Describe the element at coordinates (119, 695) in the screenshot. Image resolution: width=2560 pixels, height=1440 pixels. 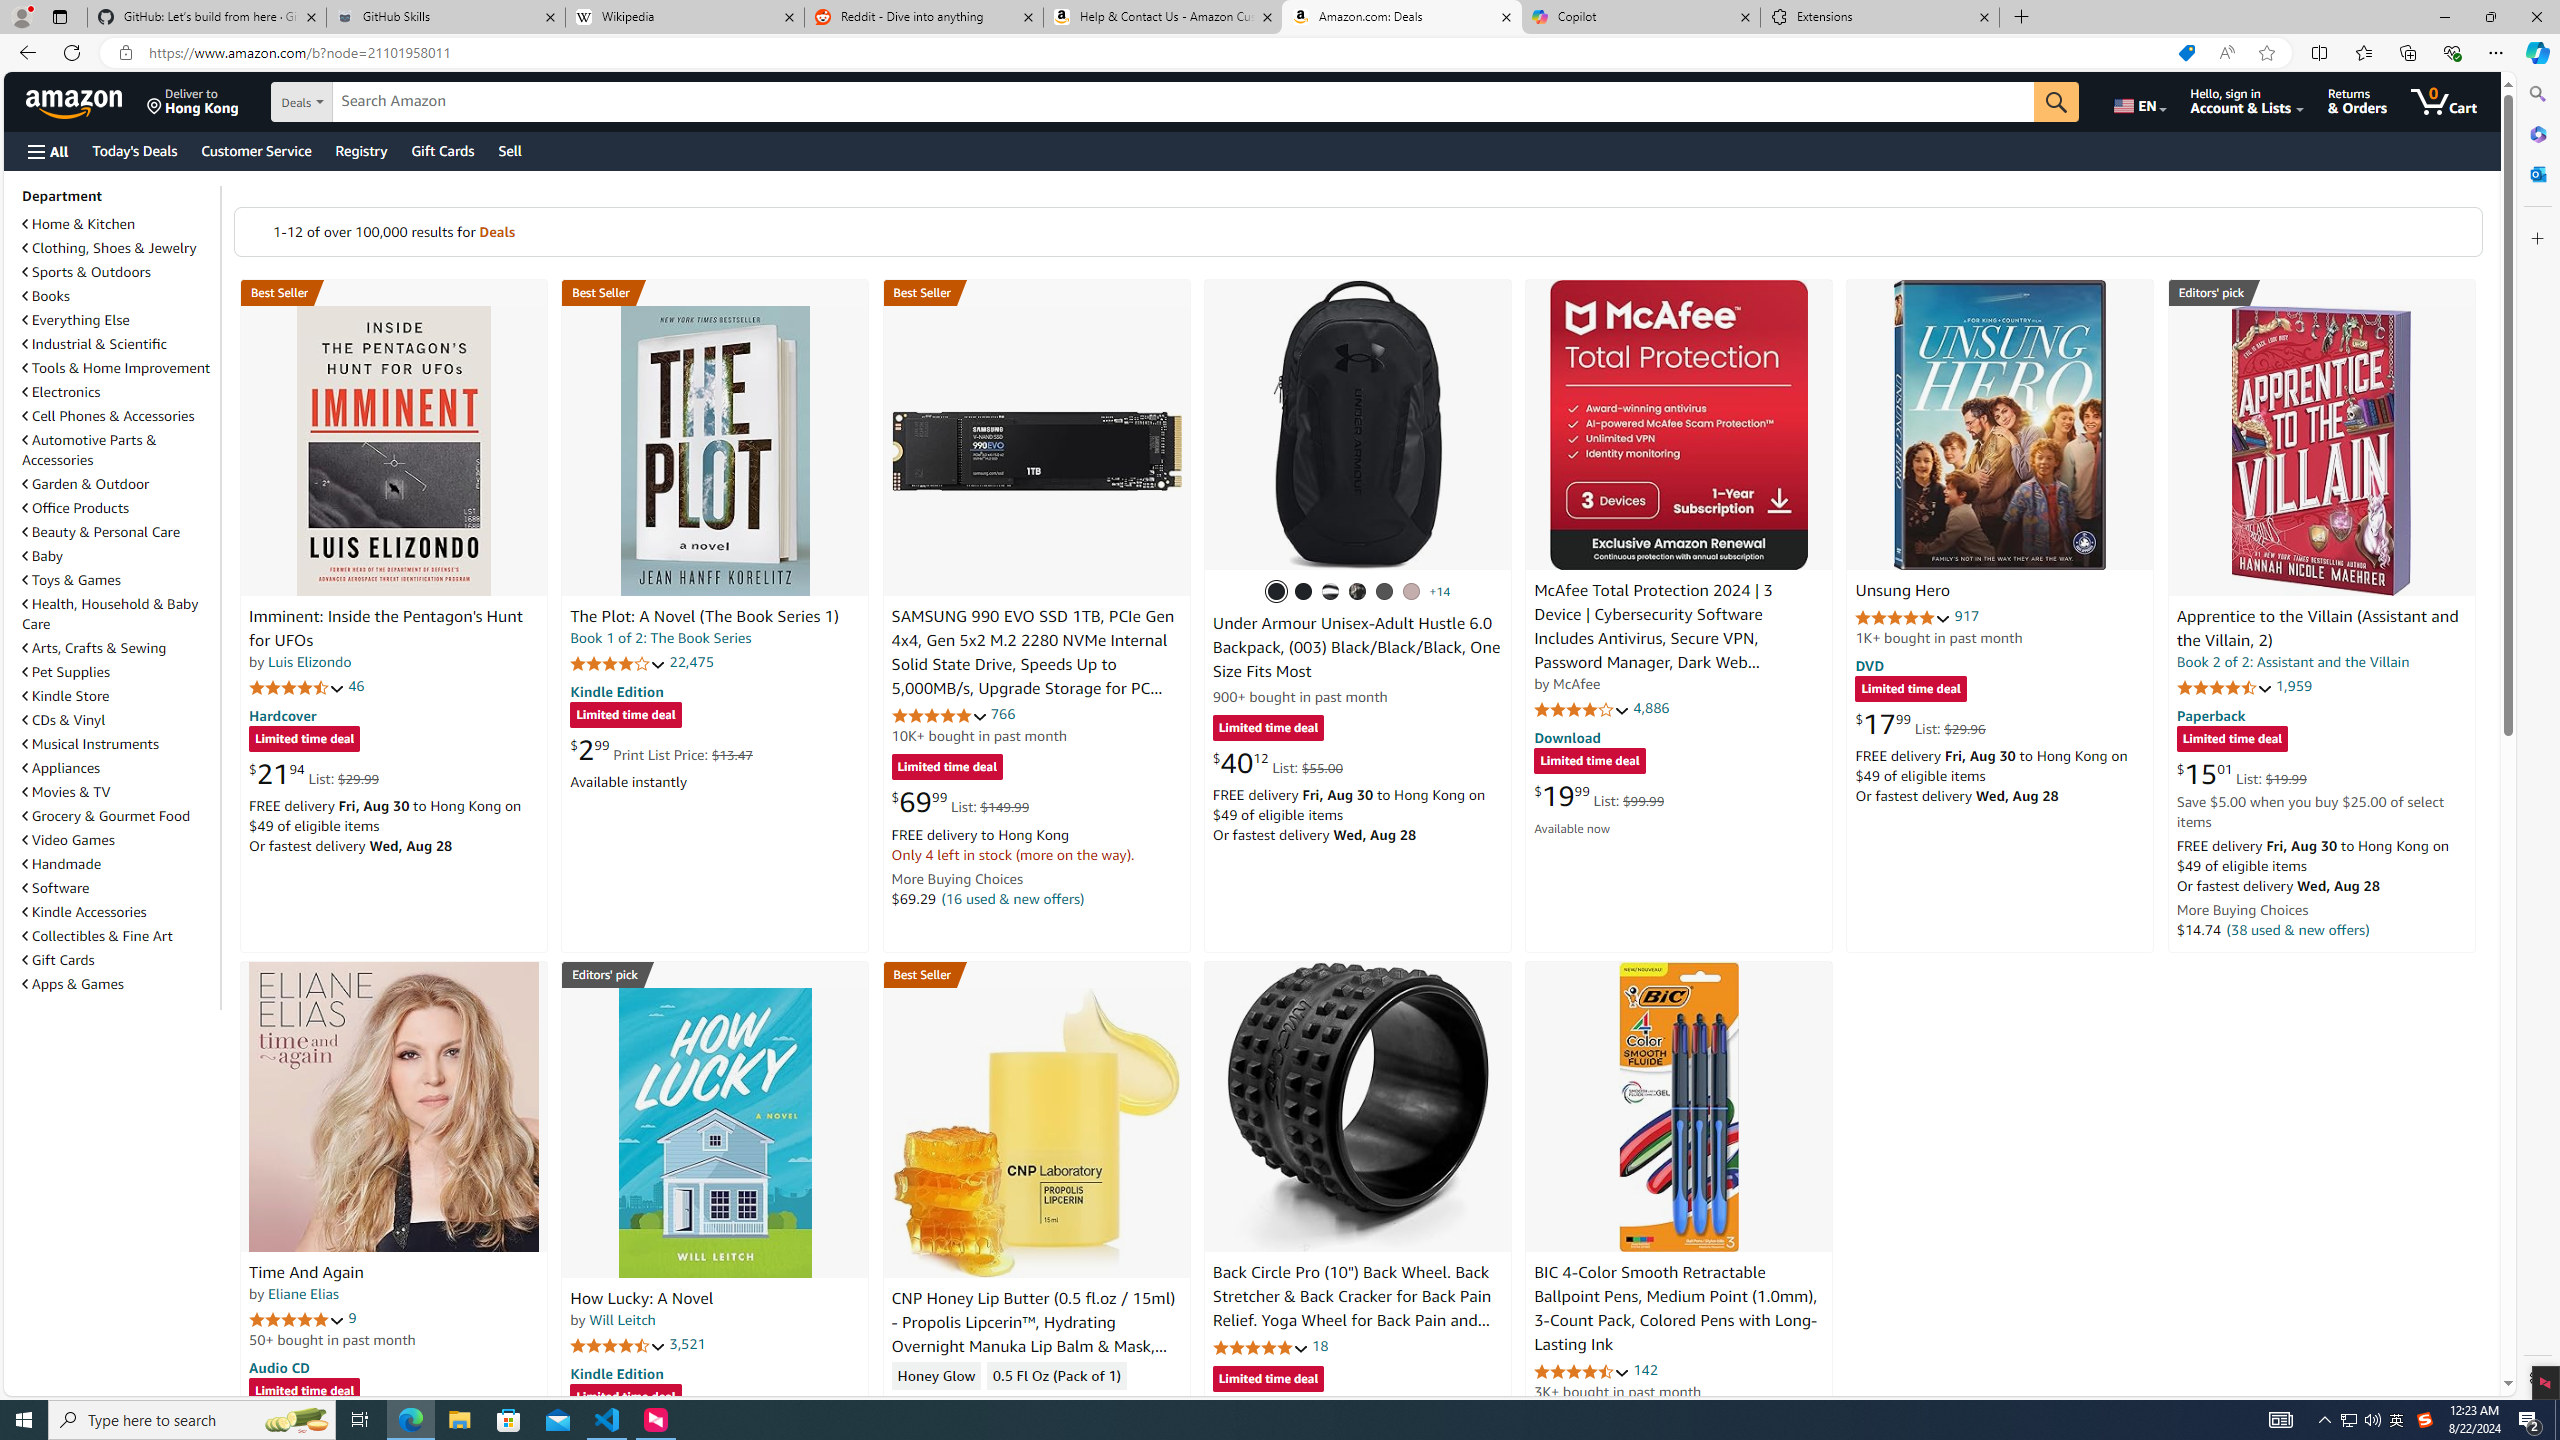
I see `Kindle Store` at that location.